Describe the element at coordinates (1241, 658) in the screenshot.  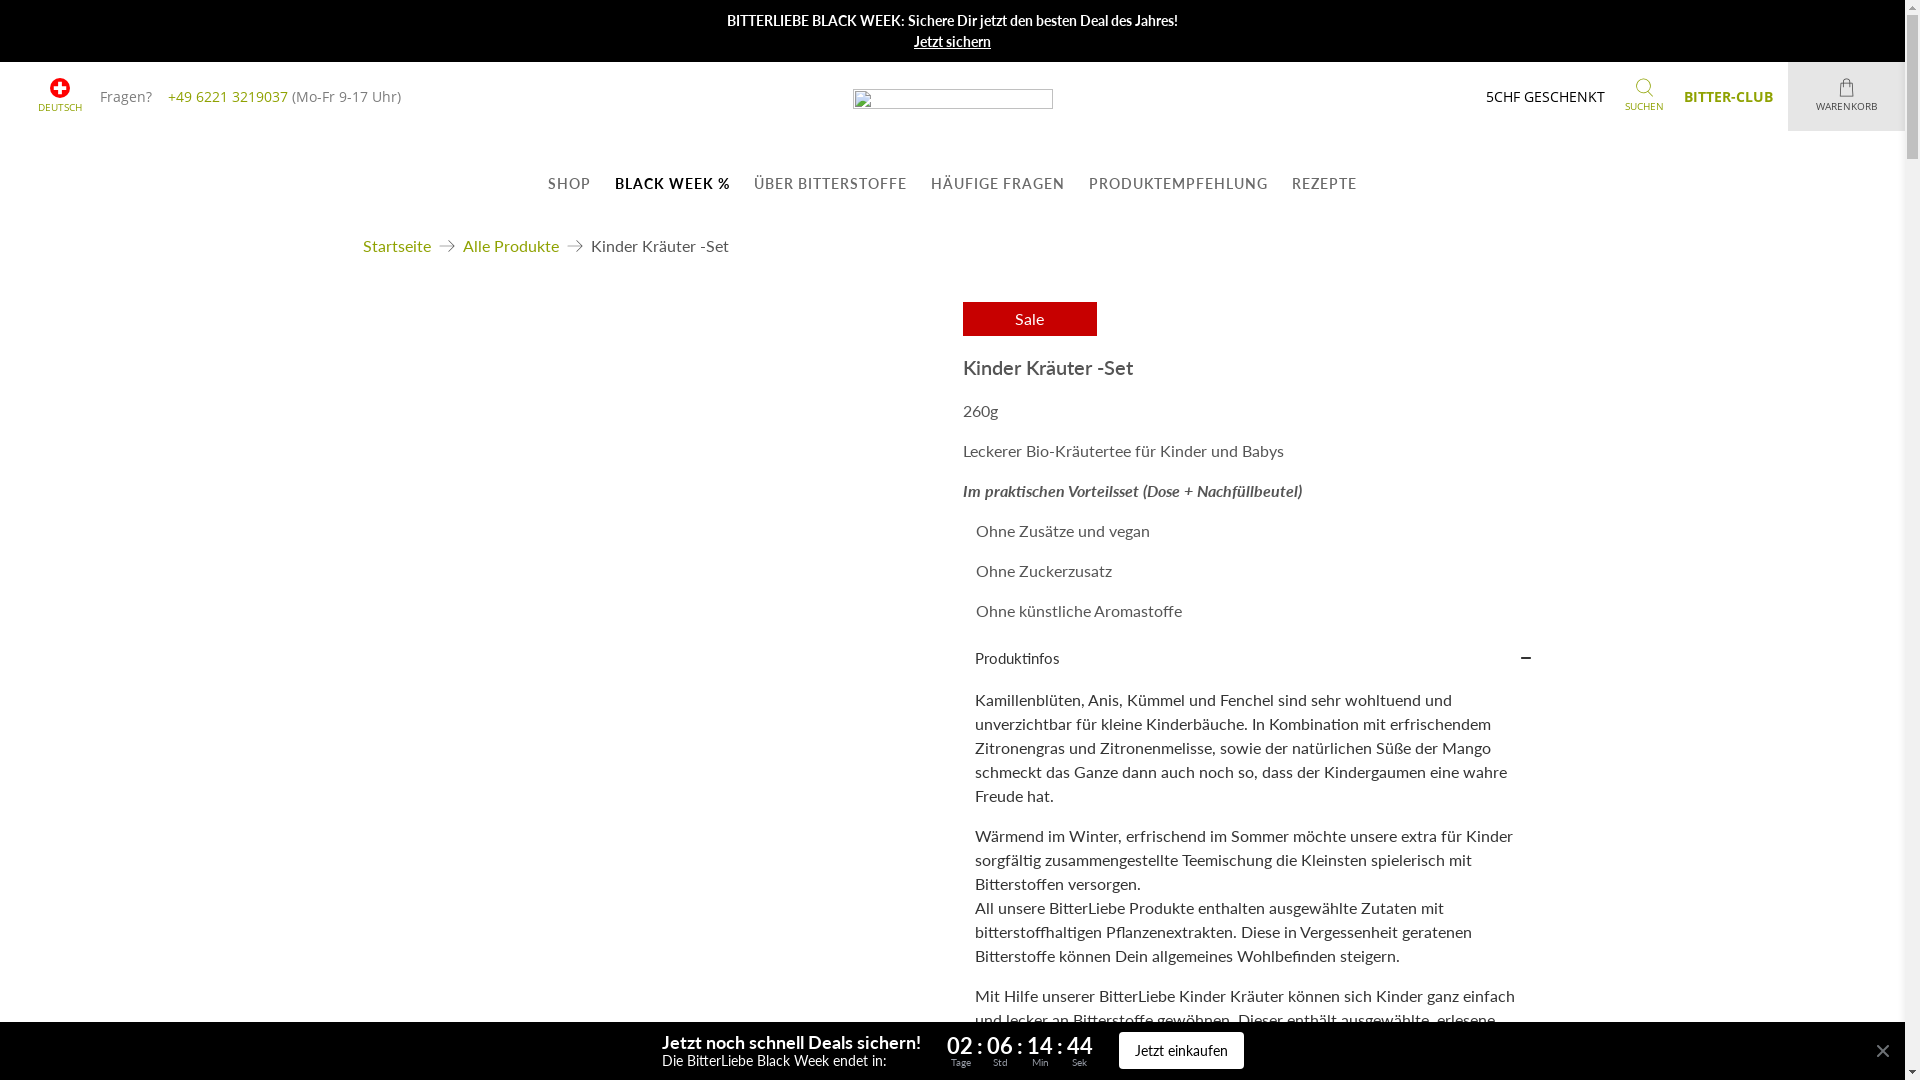
I see `Produktinfos` at that location.